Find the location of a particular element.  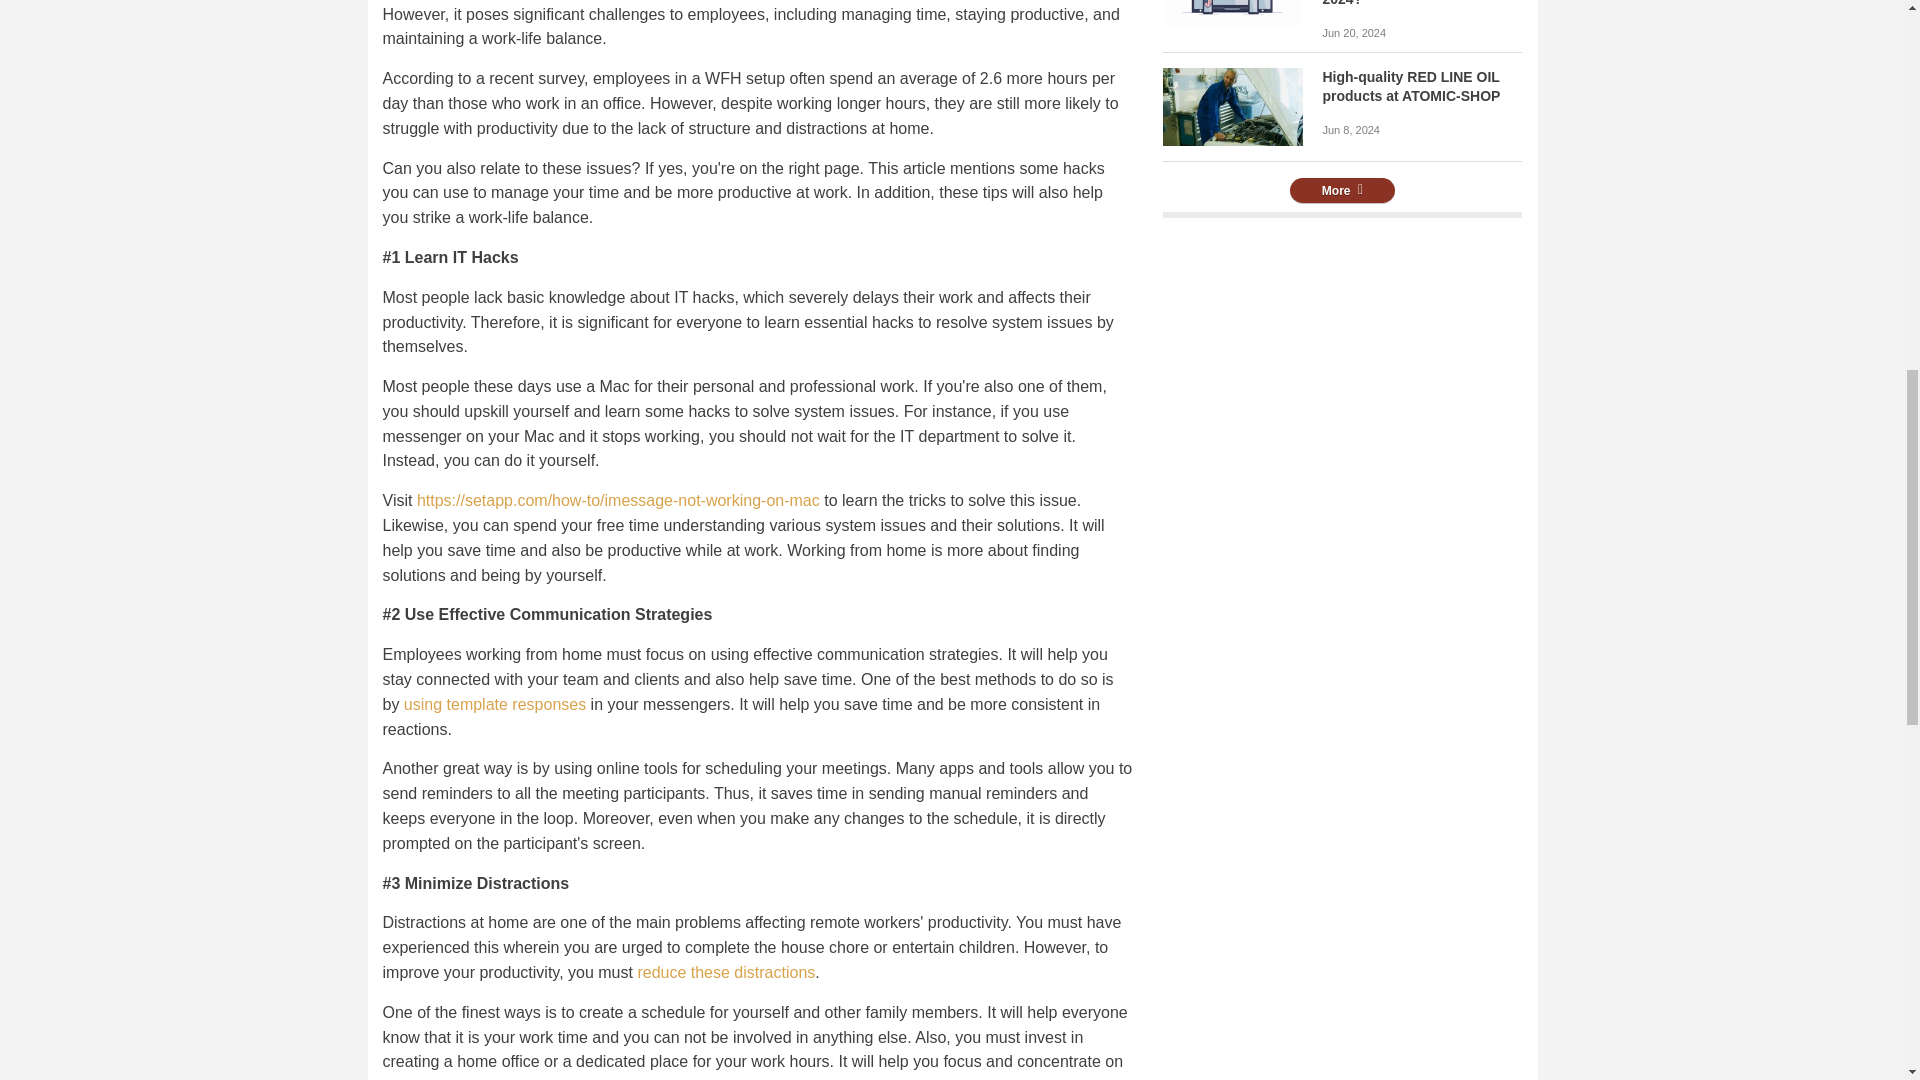

systemsdigest is located at coordinates (1231, 14).